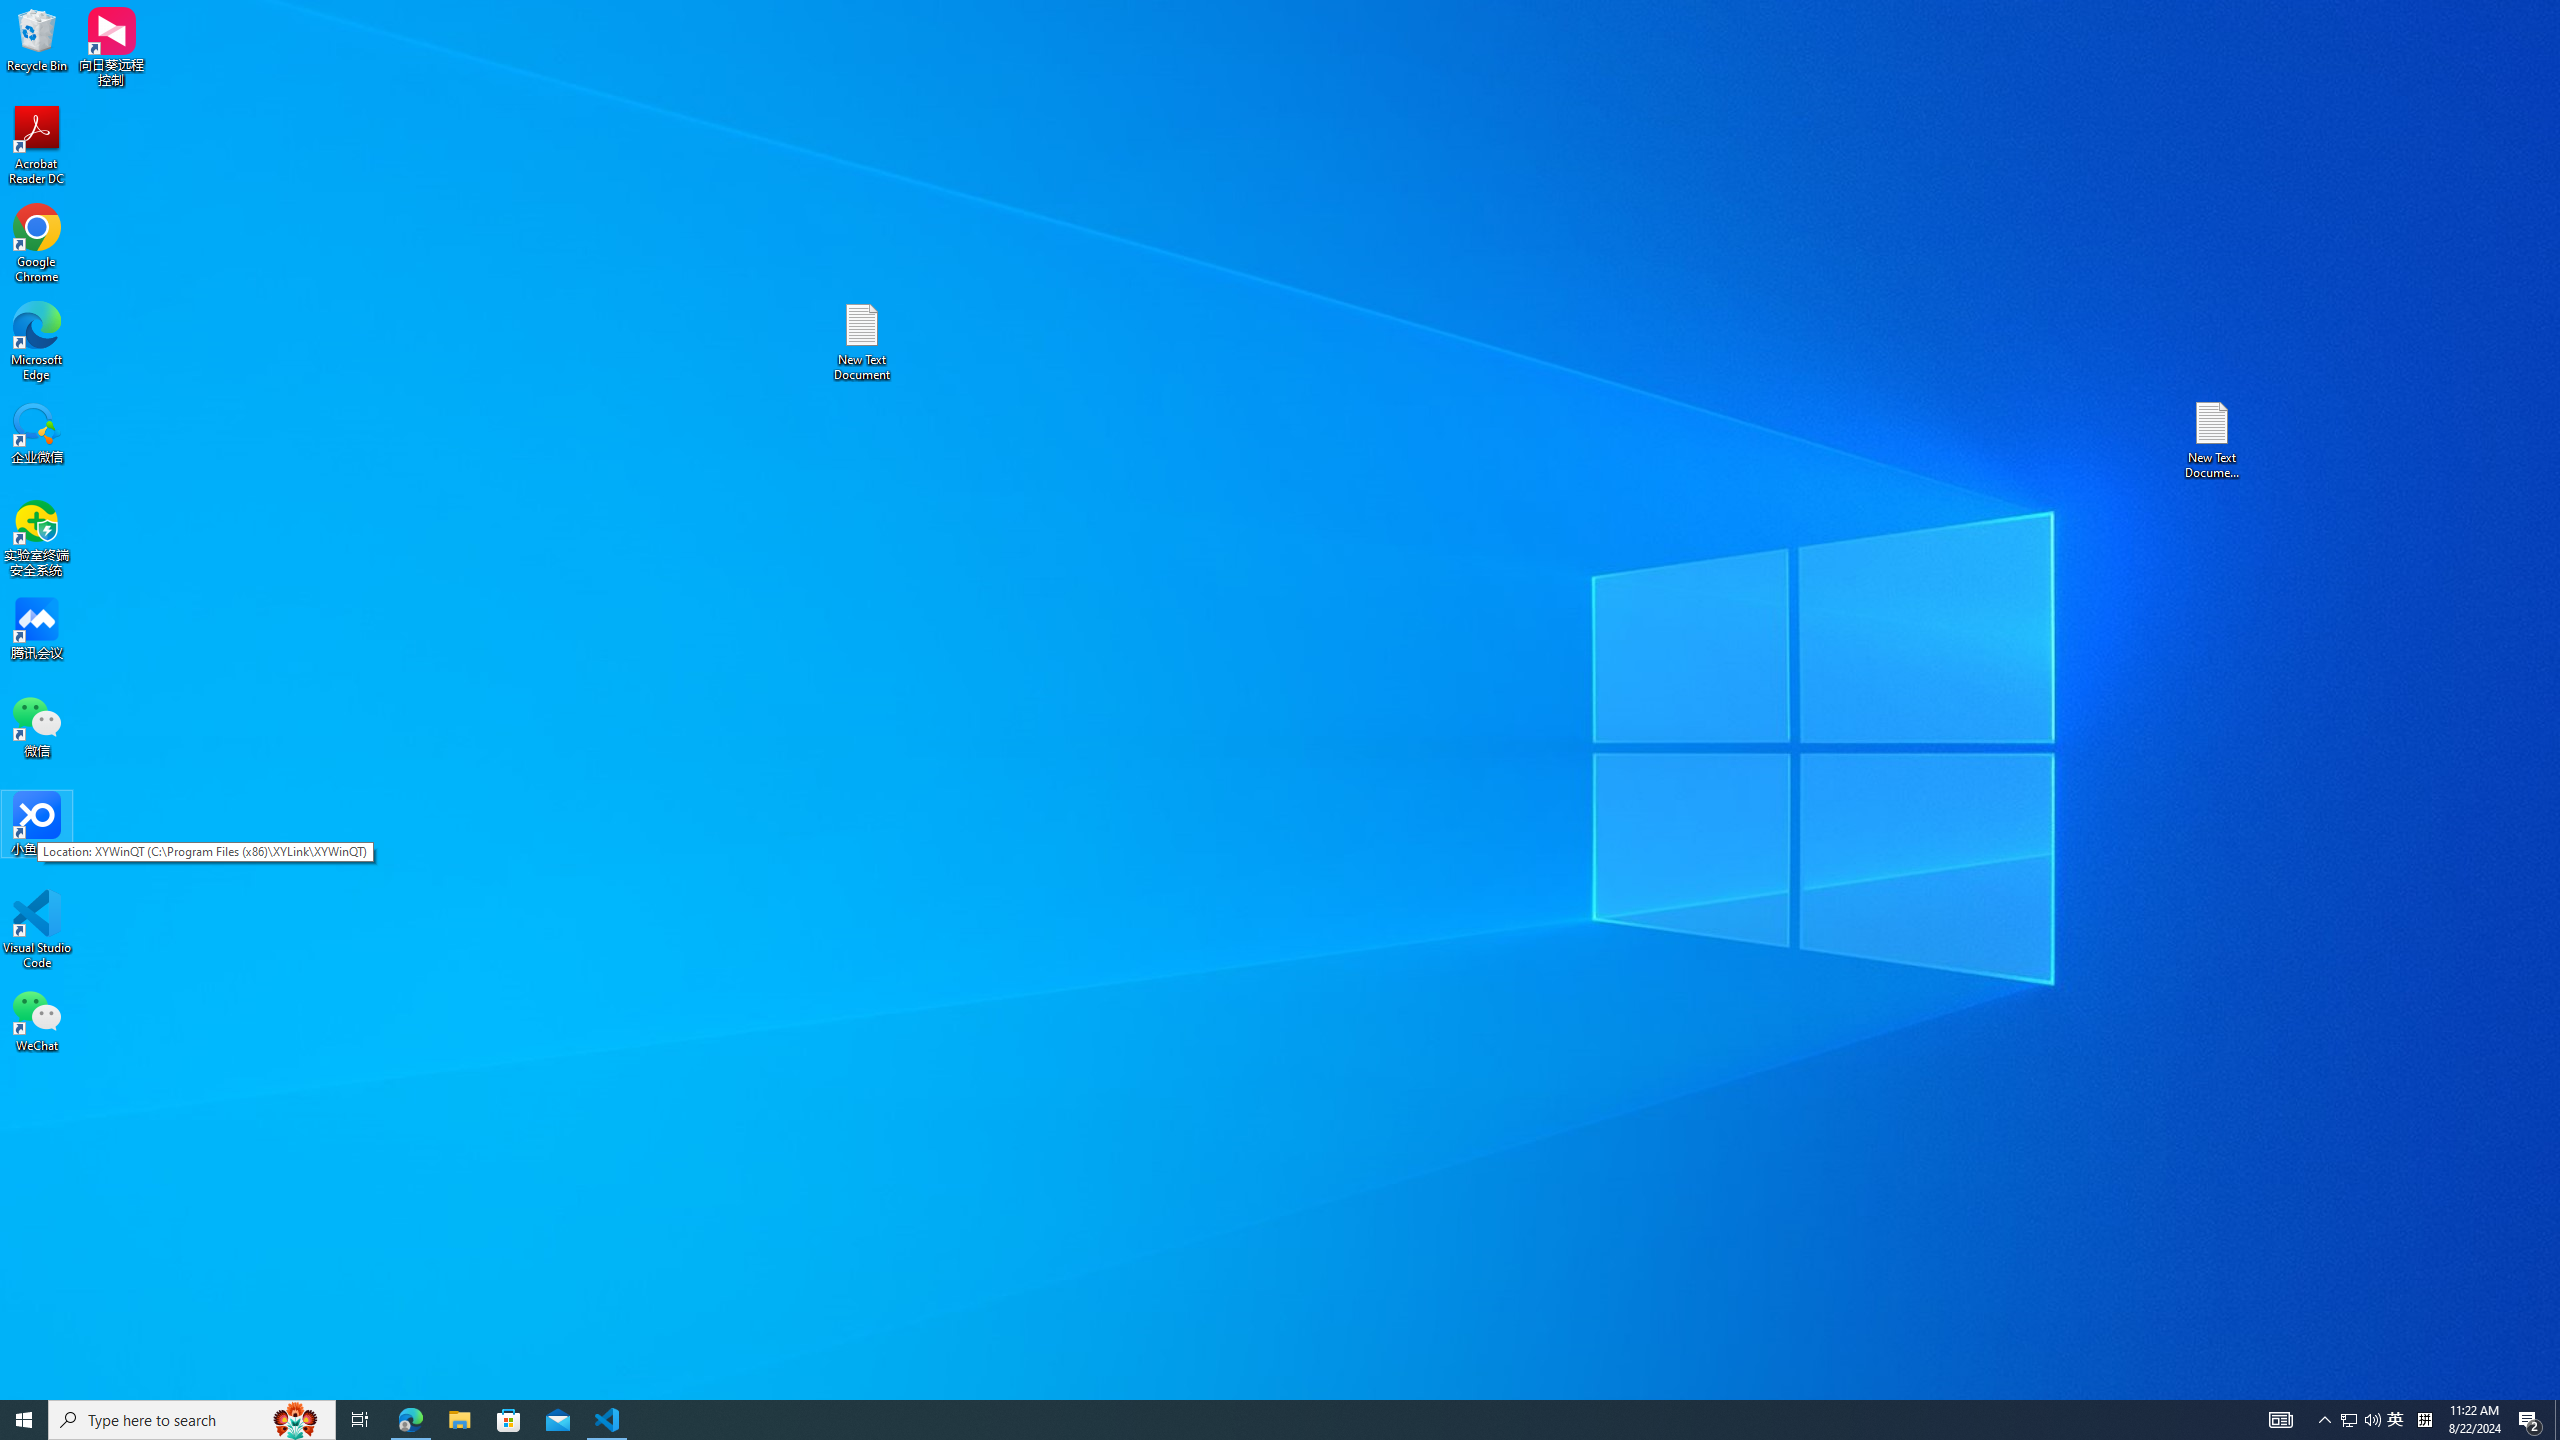  I want to click on Microsoft Edge, so click(2348, 1420).